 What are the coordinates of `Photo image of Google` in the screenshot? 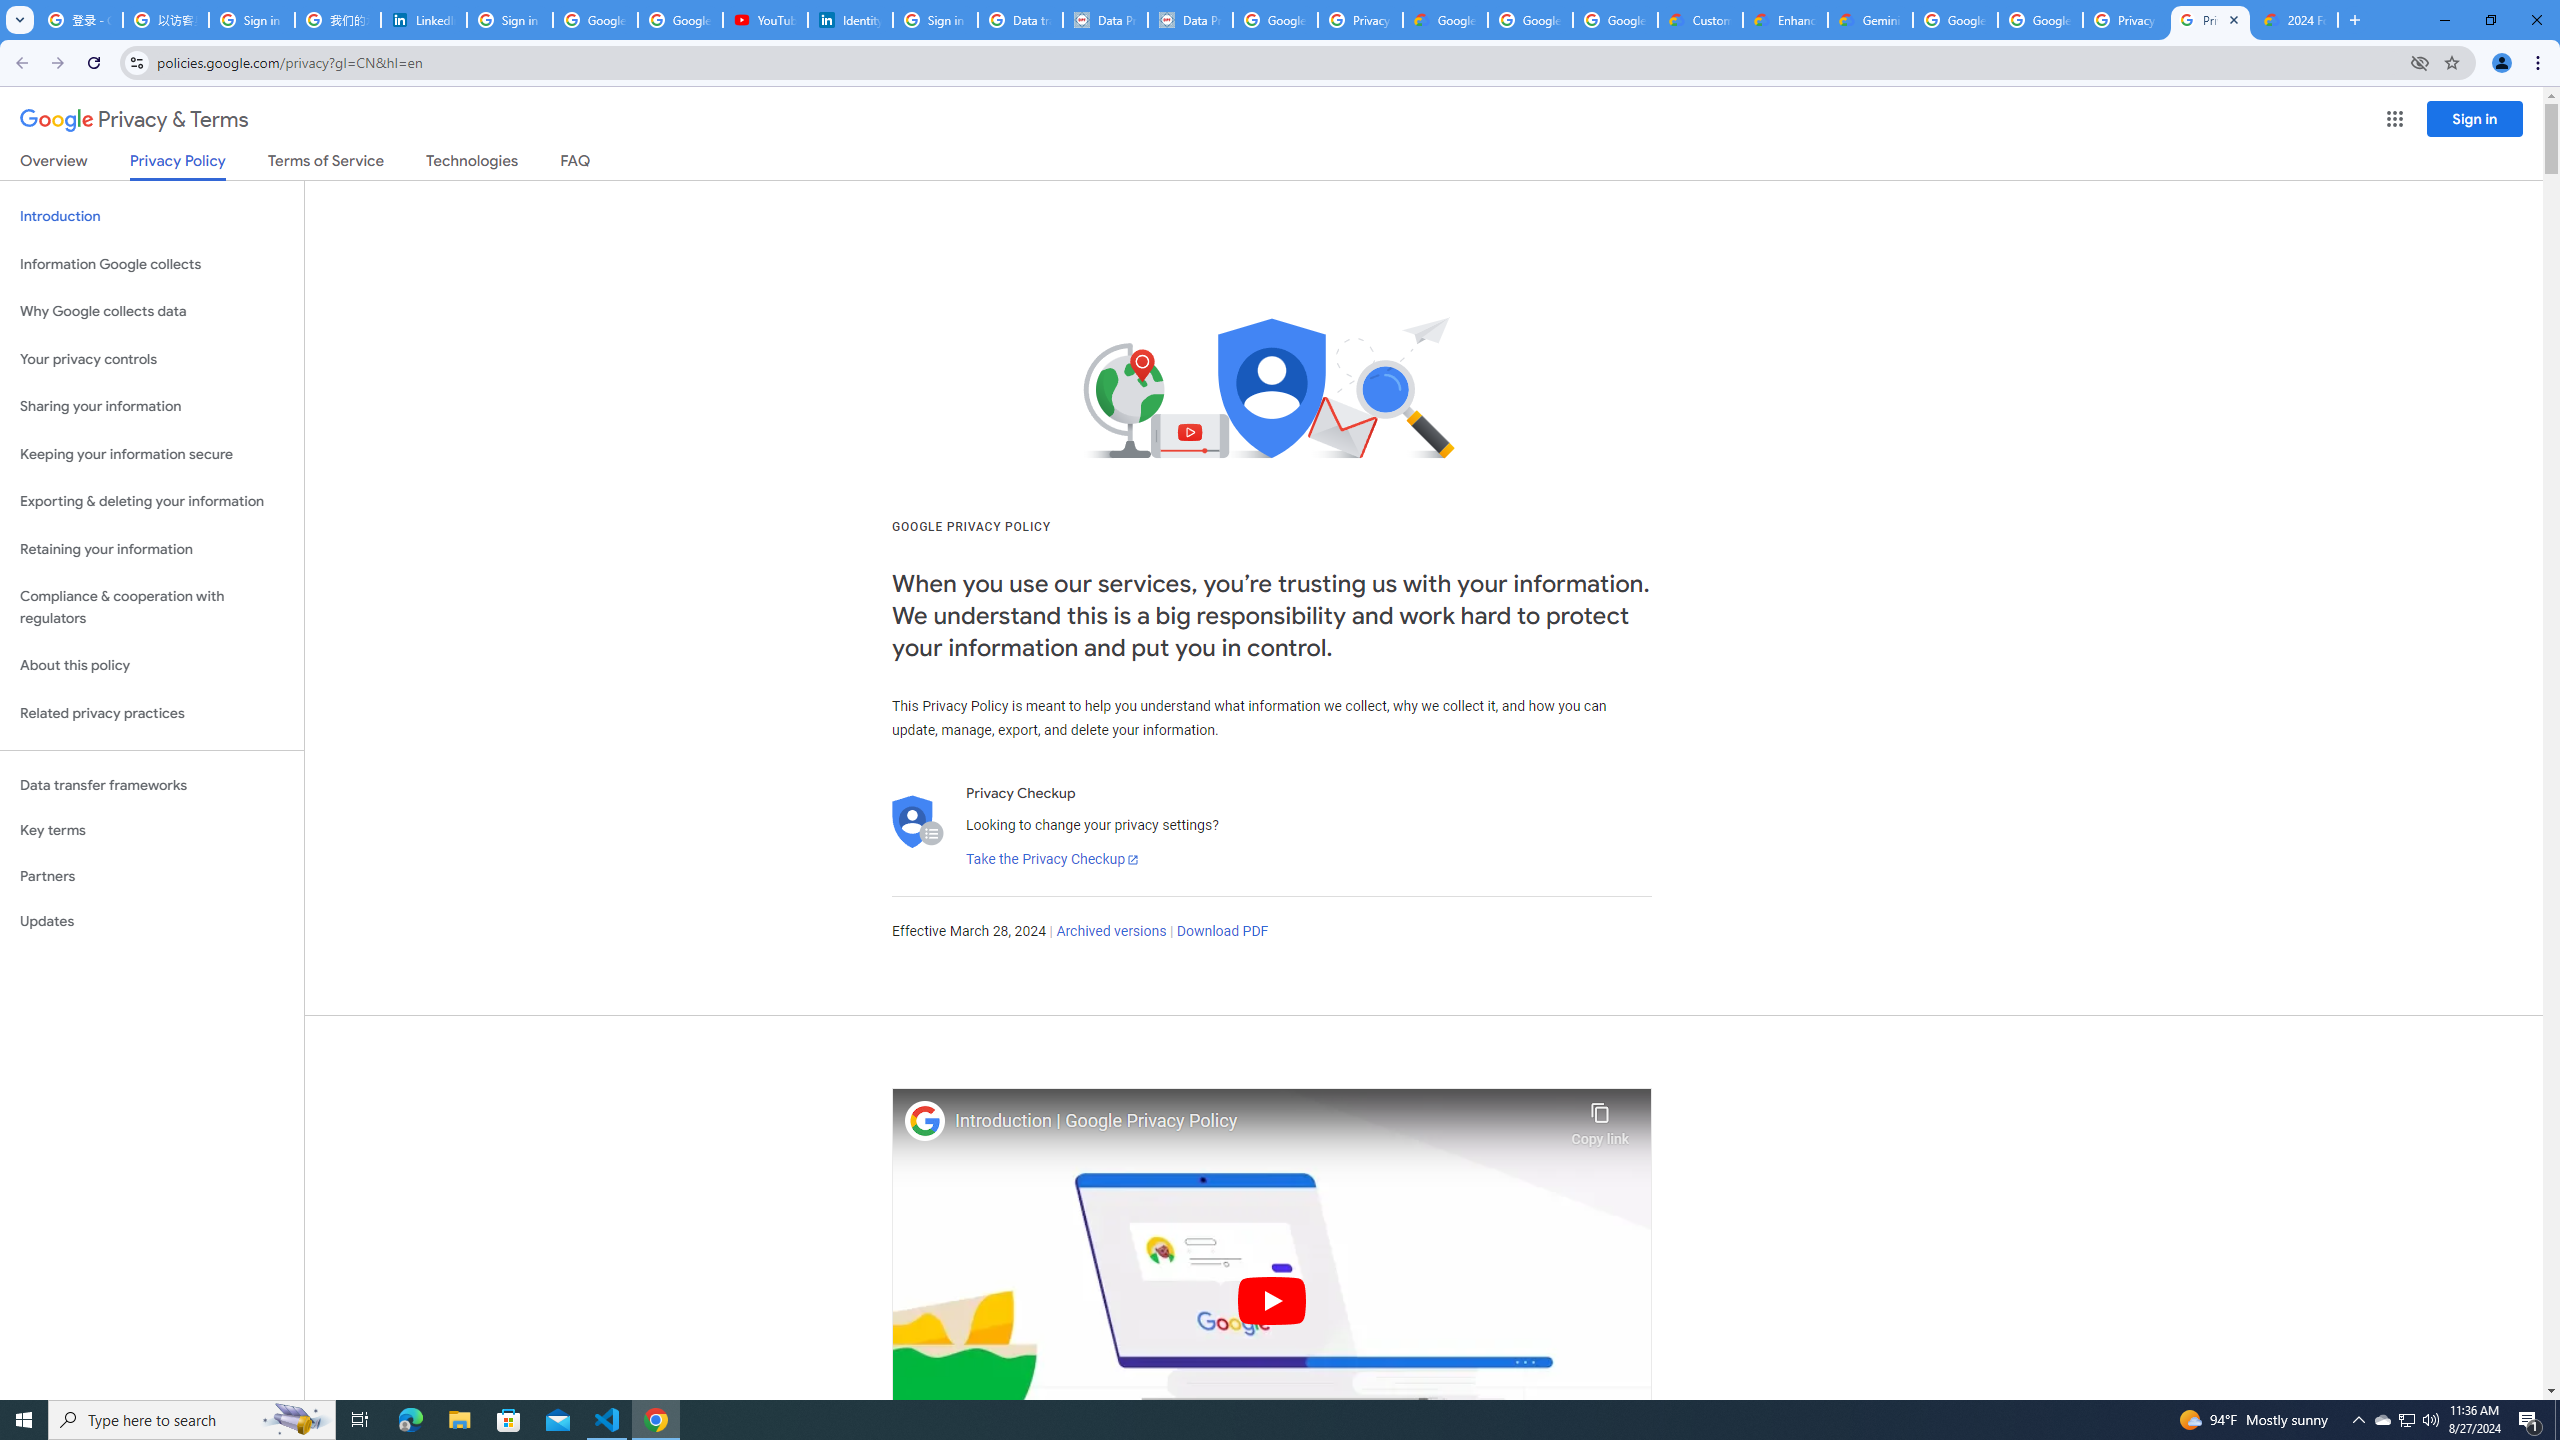 It's located at (925, 1120).